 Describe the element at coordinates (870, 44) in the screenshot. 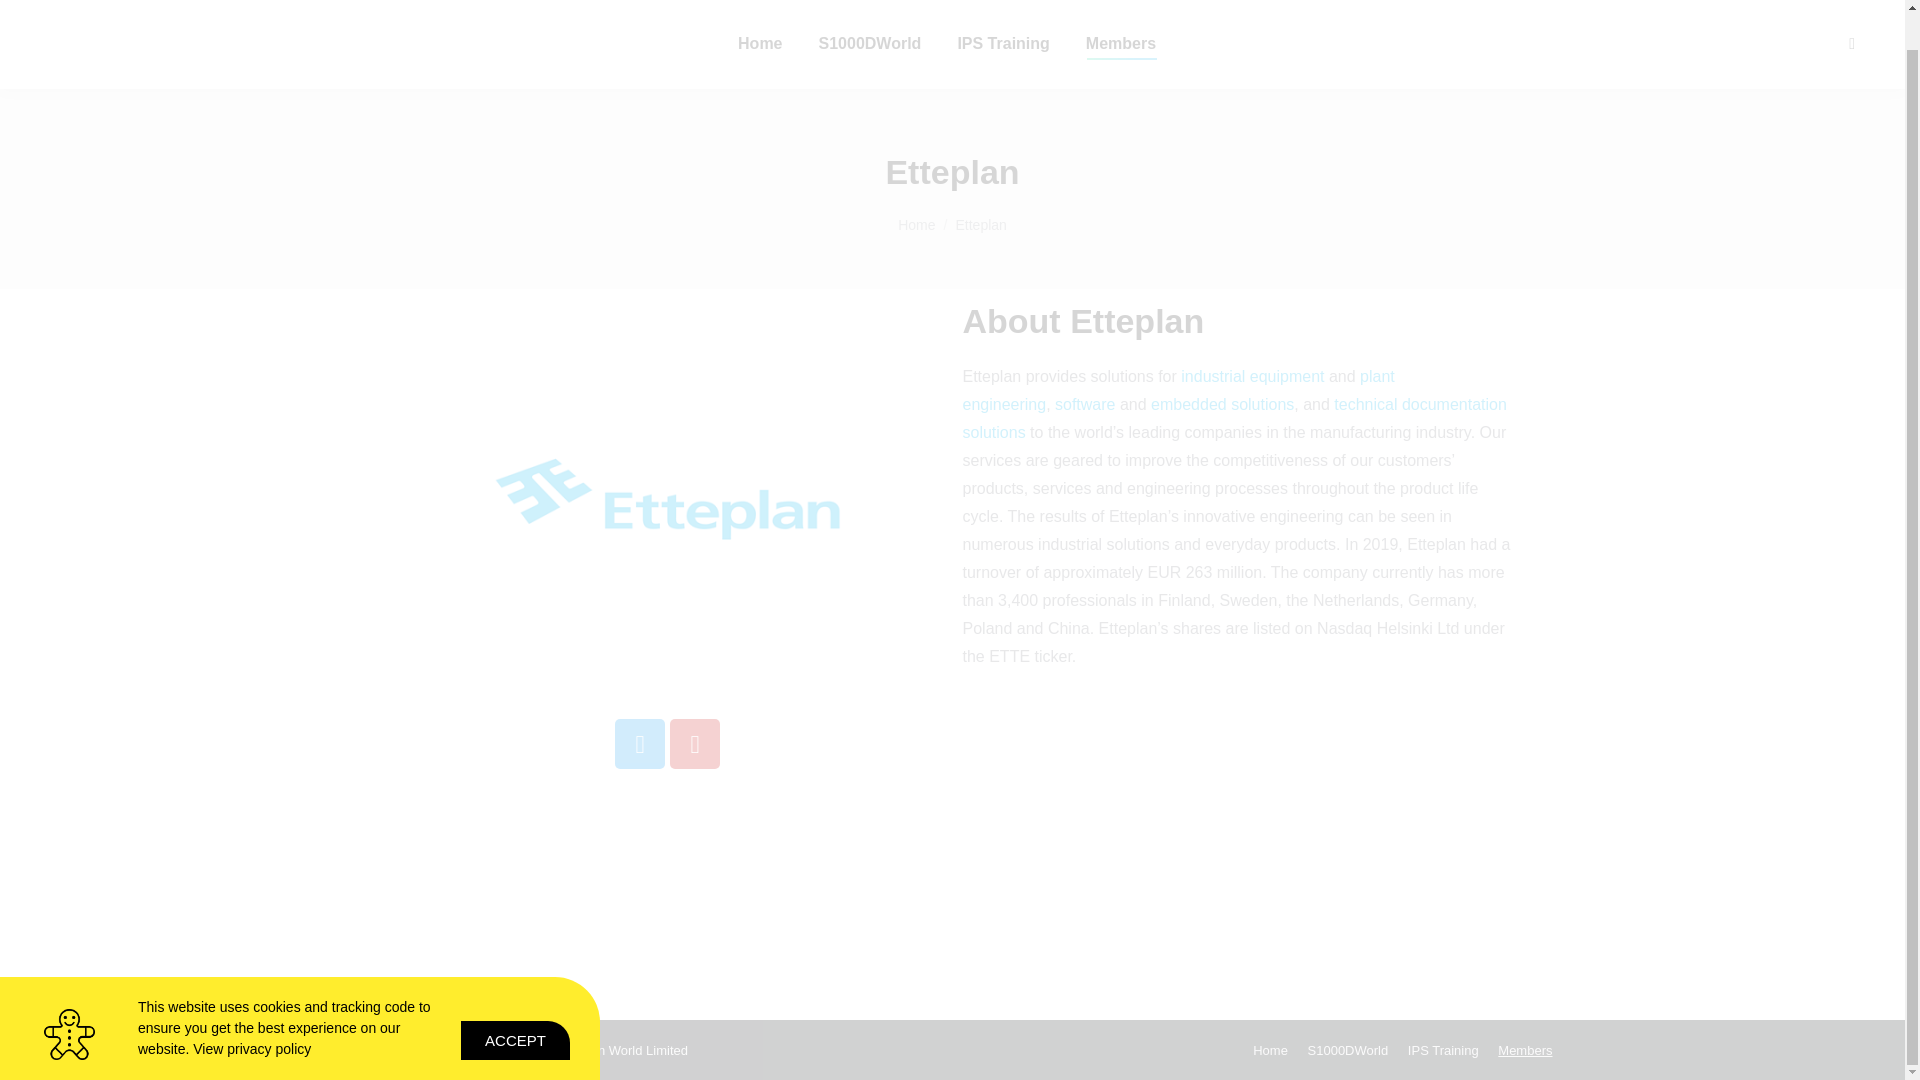

I see `S1000DWorld` at that location.